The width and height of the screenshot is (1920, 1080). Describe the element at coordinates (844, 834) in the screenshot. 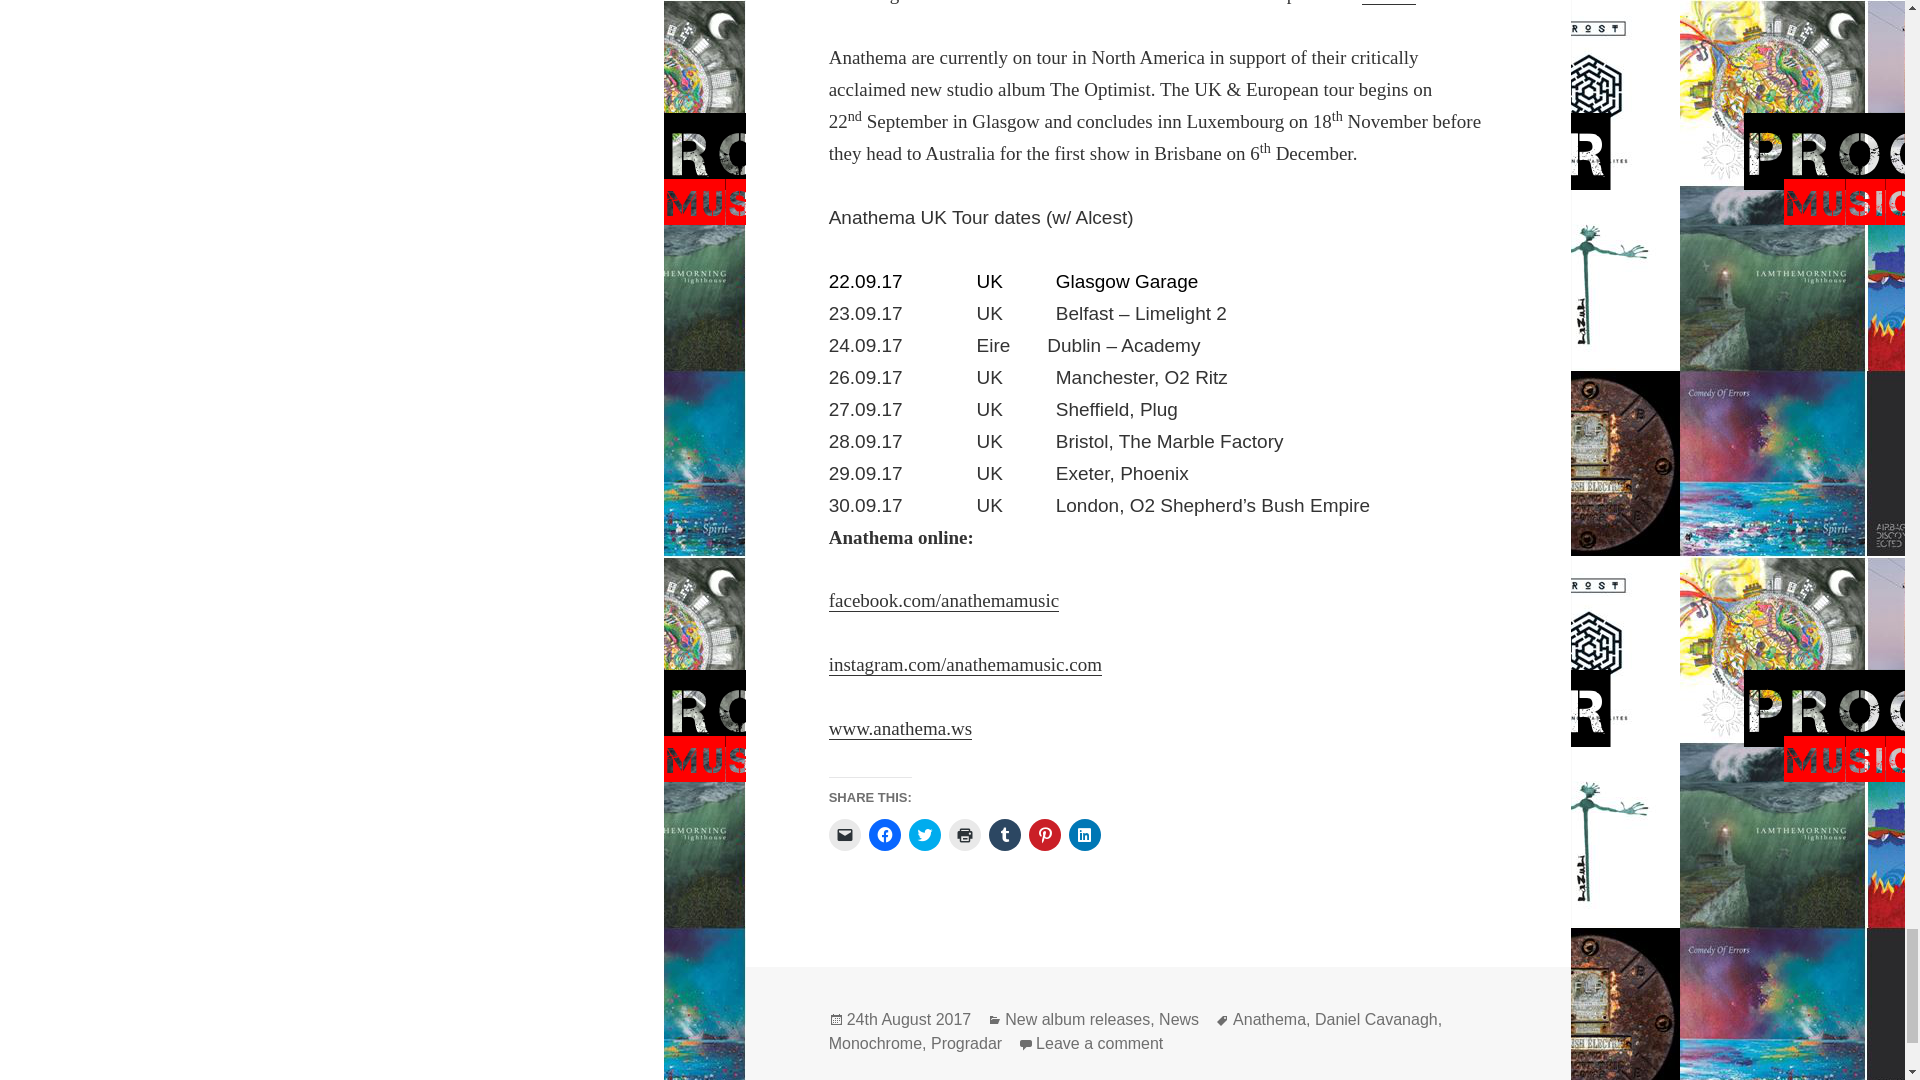

I see `Click to email a link to a friend` at that location.